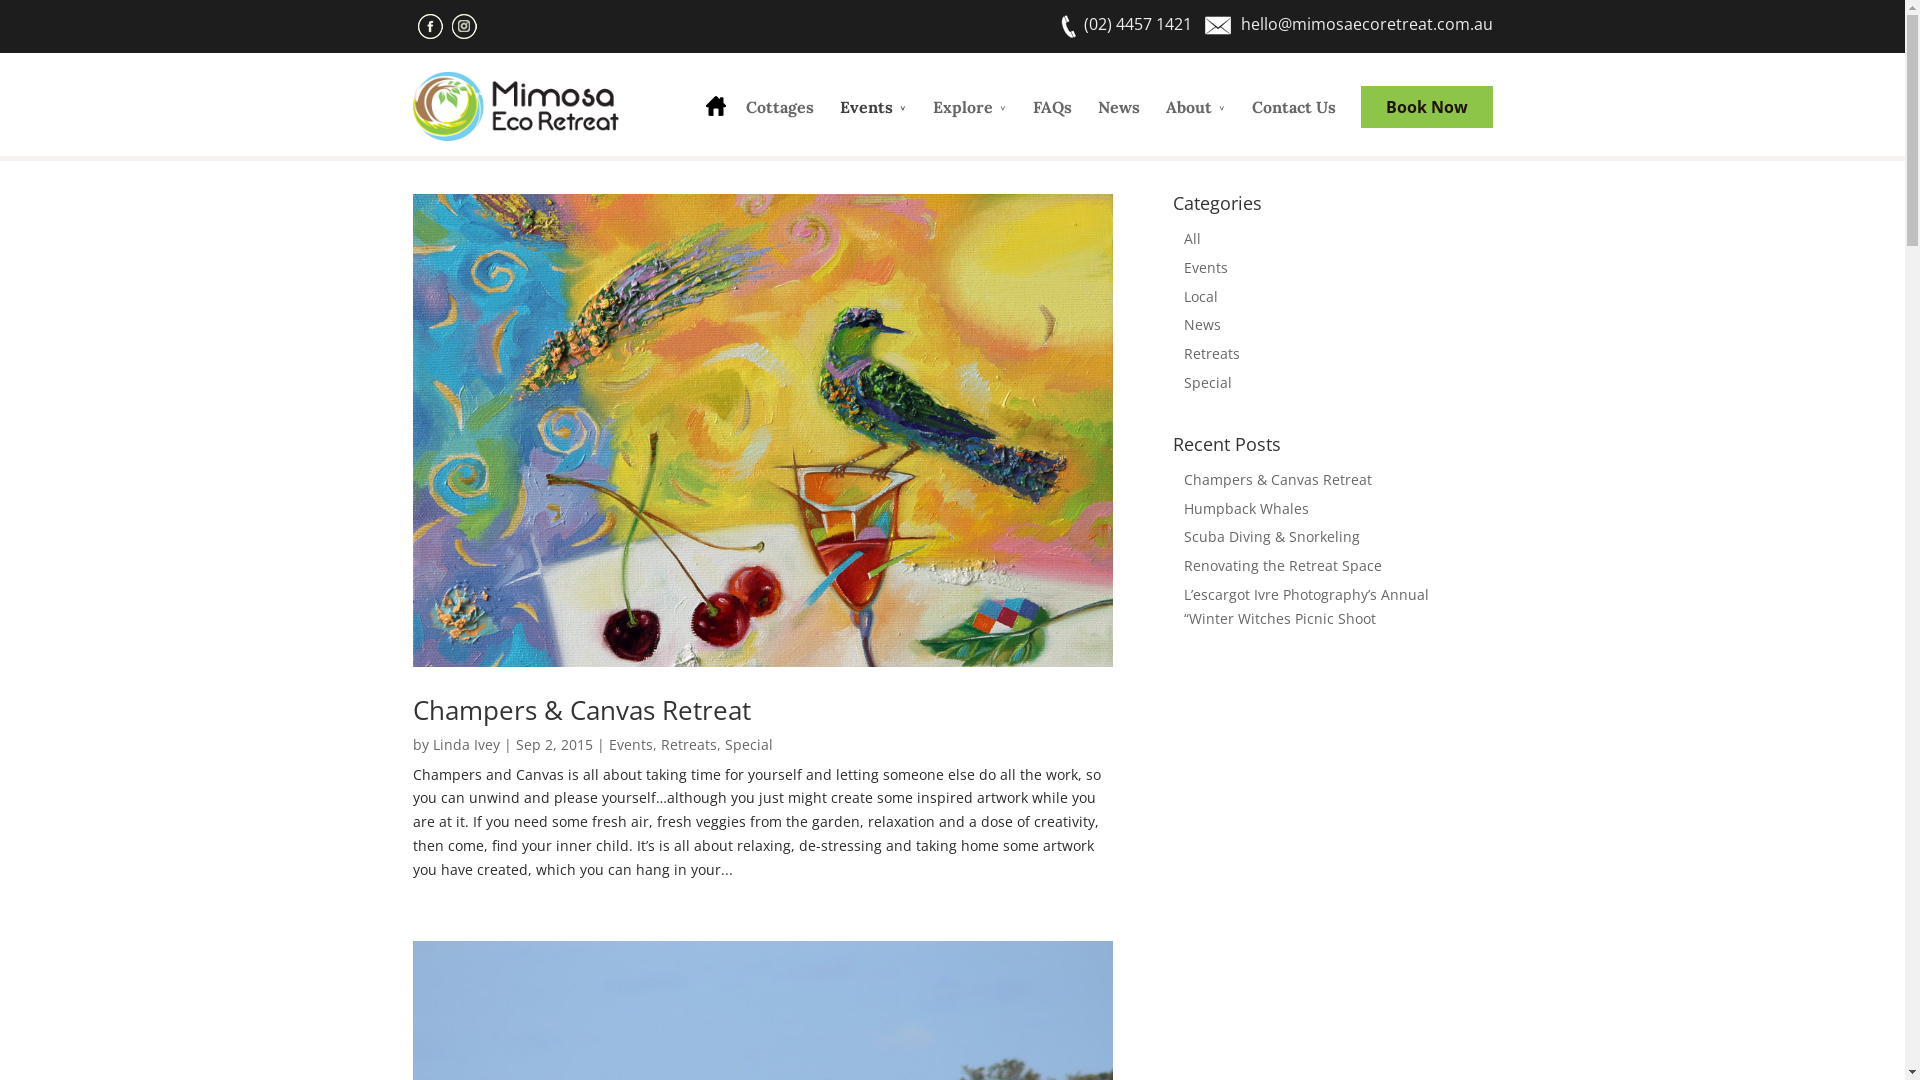 The width and height of the screenshot is (1920, 1080). What do you see at coordinates (969, 122) in the screenshot?
I see `Explore` at bounding box center [969, 122].